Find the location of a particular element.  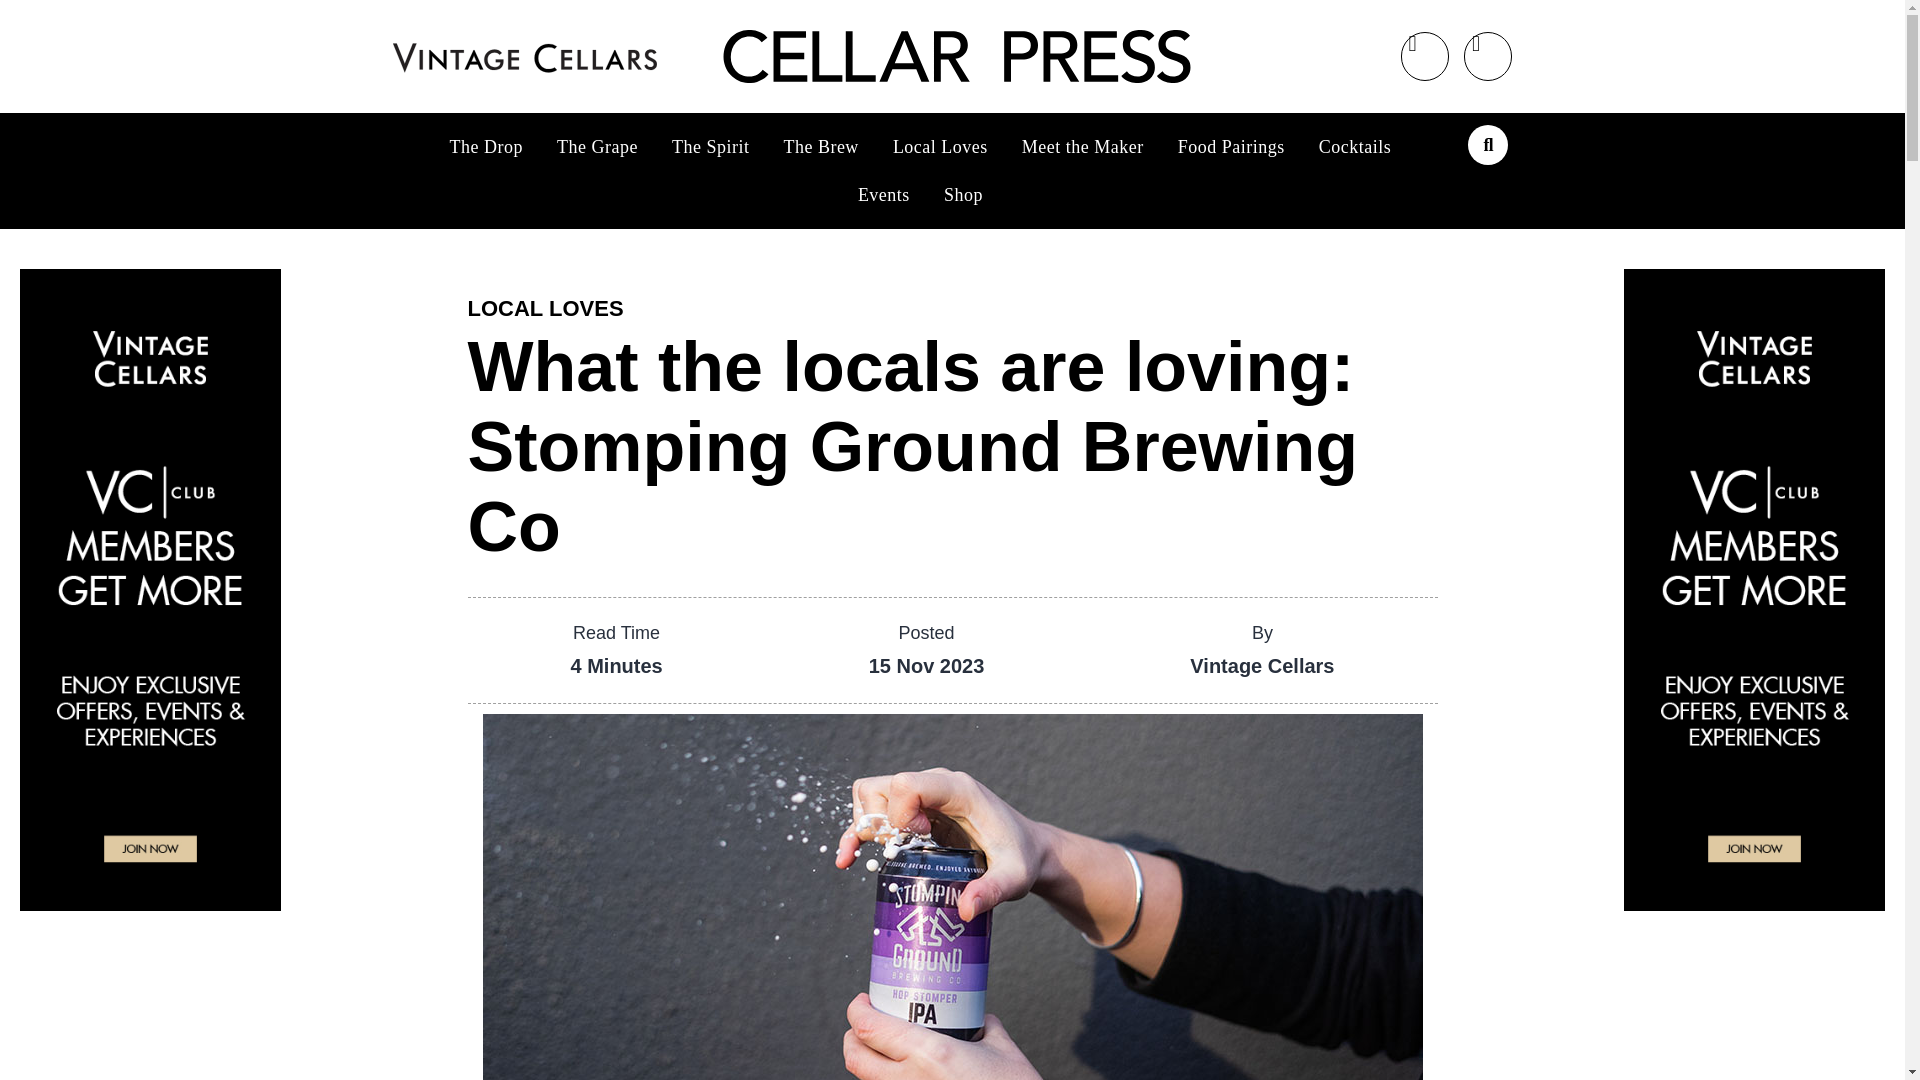

The Spirit is located at coordinates (710, 146).